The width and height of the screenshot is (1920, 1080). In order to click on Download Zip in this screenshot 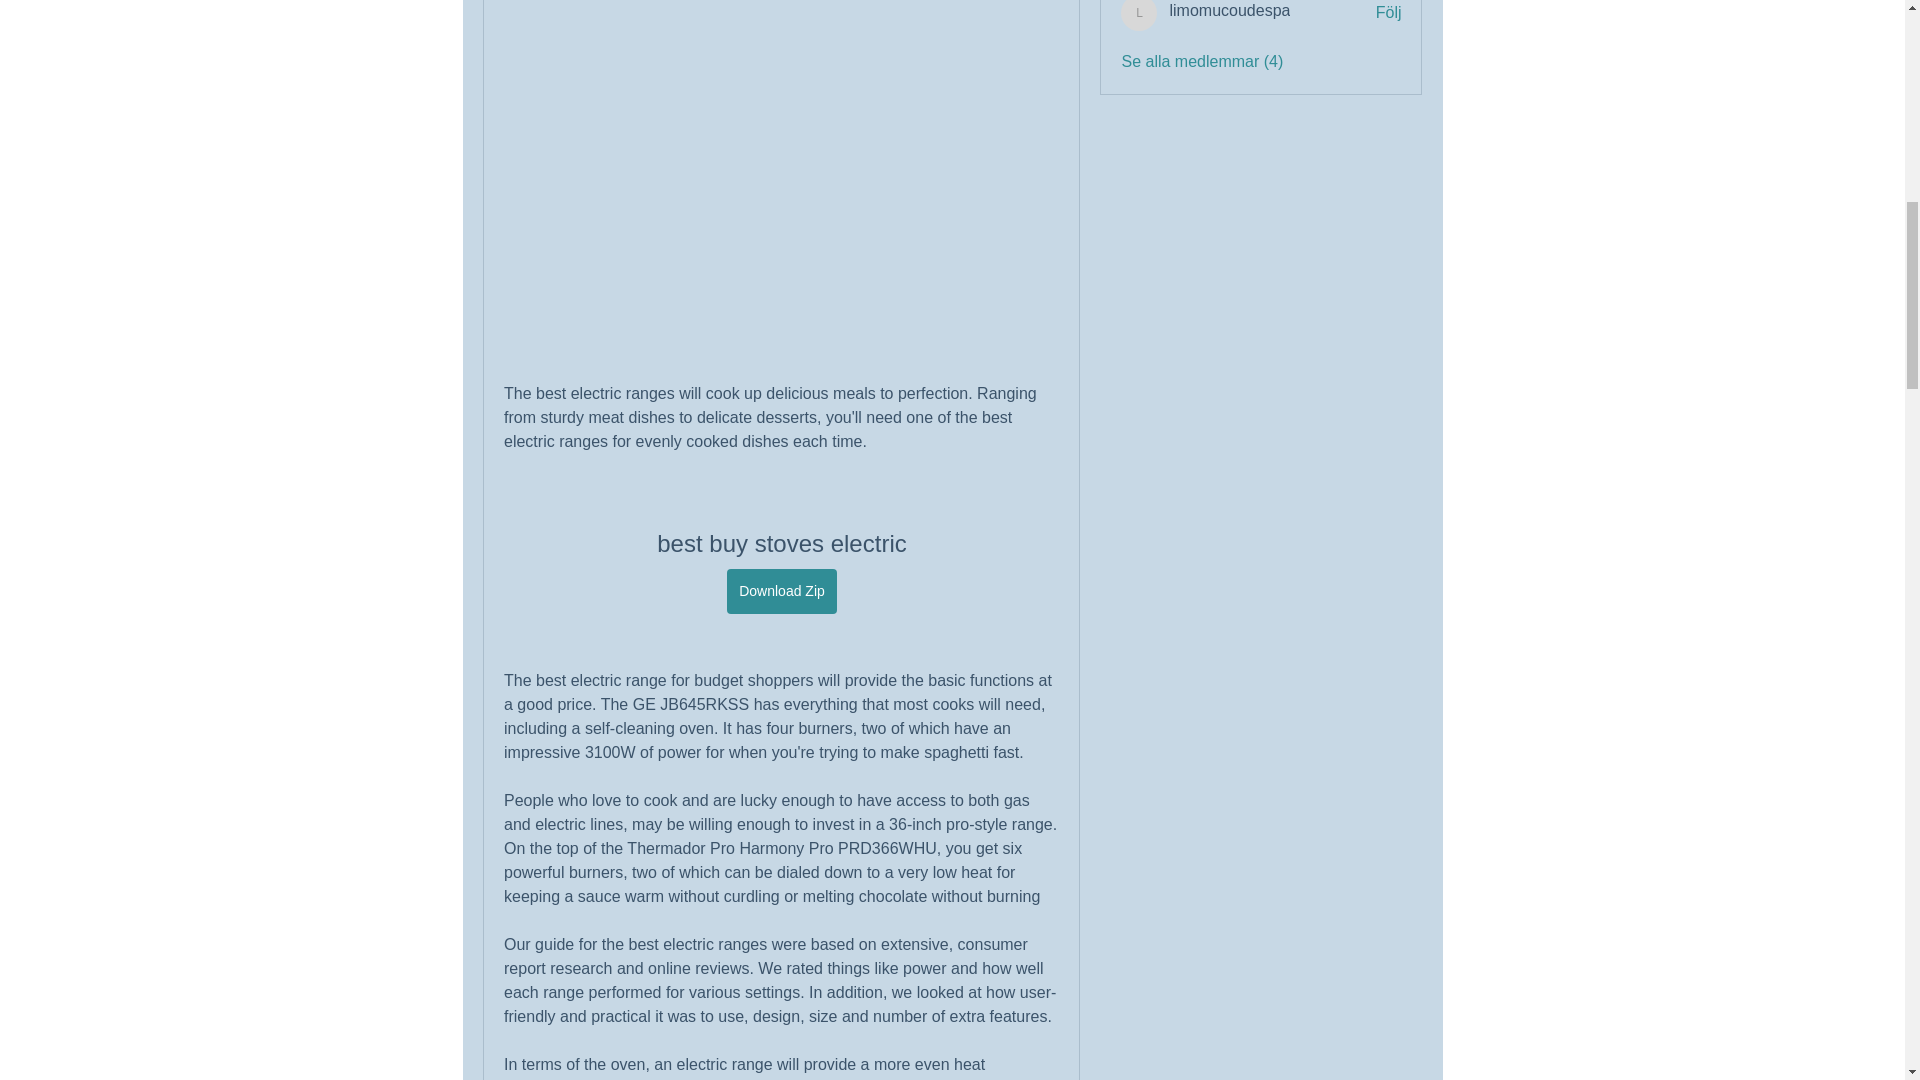, I will do `click(782, 592)`.